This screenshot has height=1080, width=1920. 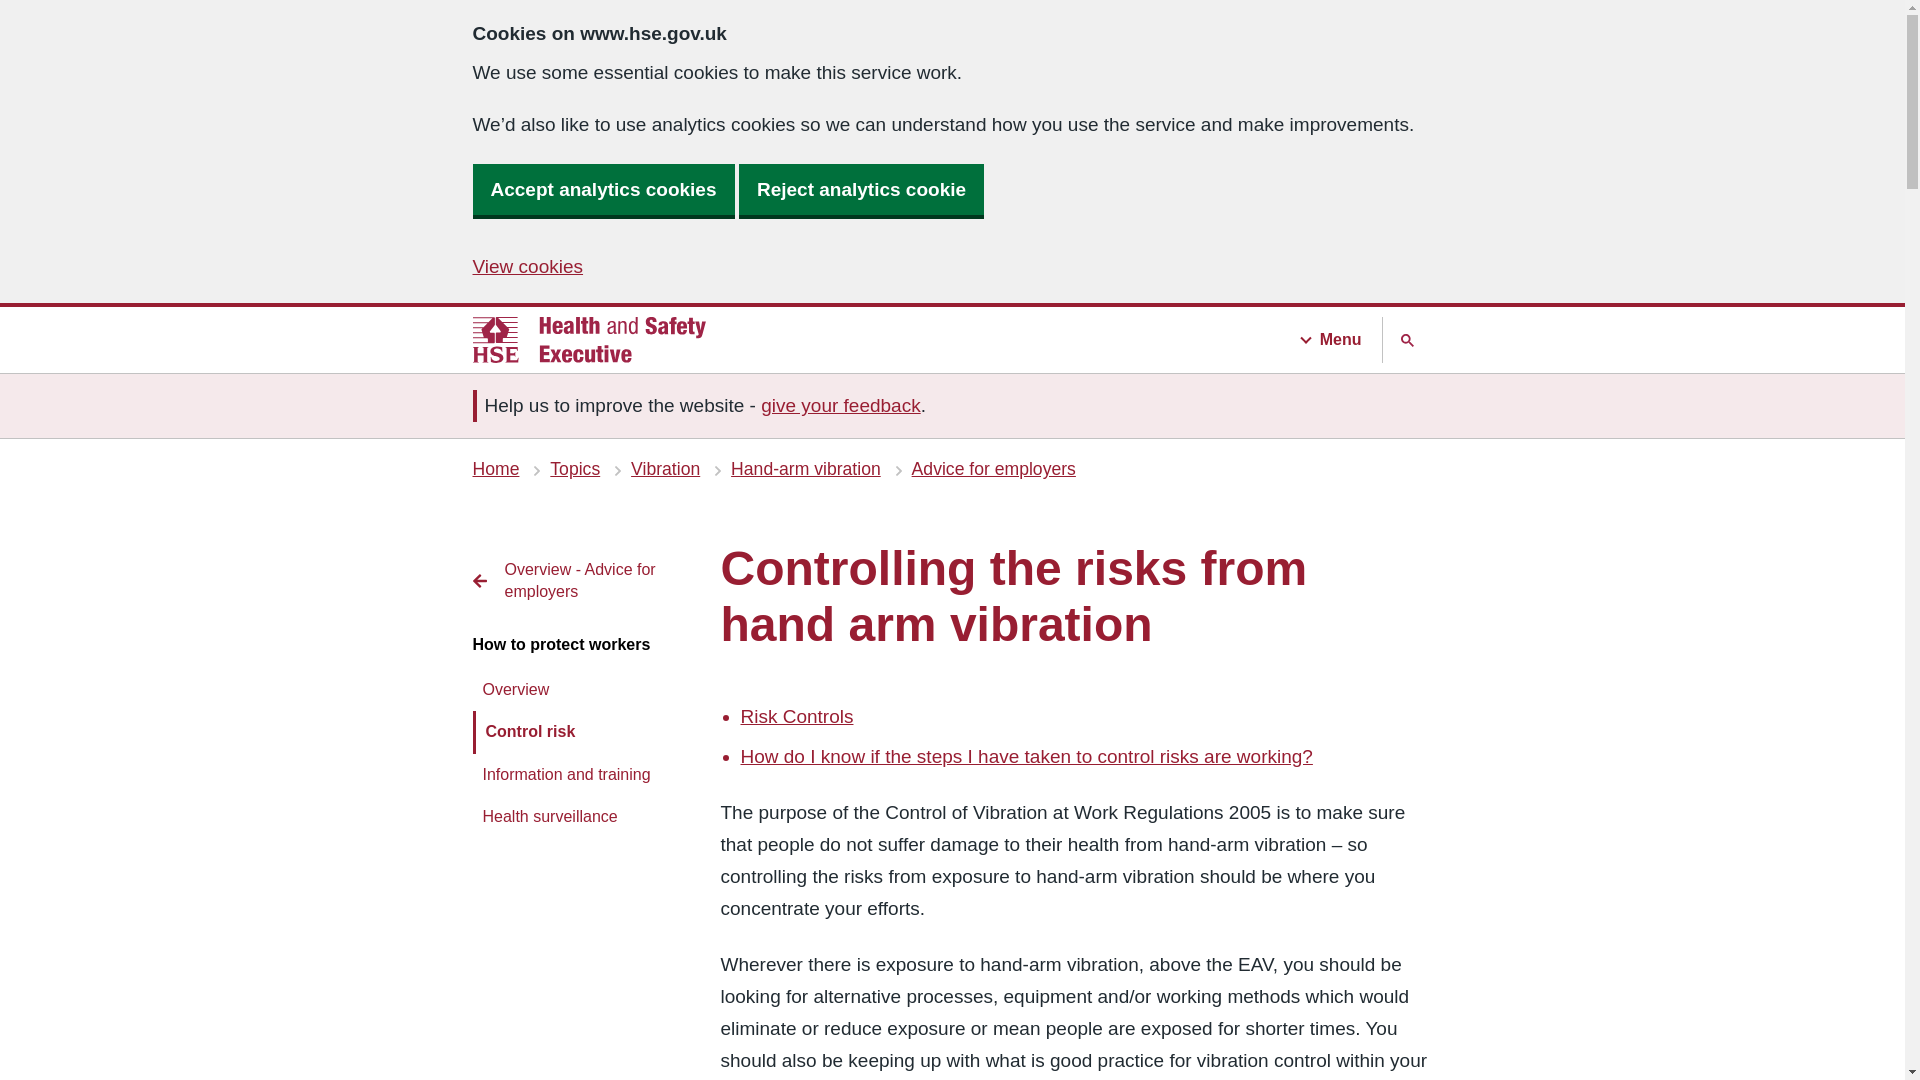 I want to click on give your feedback, so click(x=840, y=405).